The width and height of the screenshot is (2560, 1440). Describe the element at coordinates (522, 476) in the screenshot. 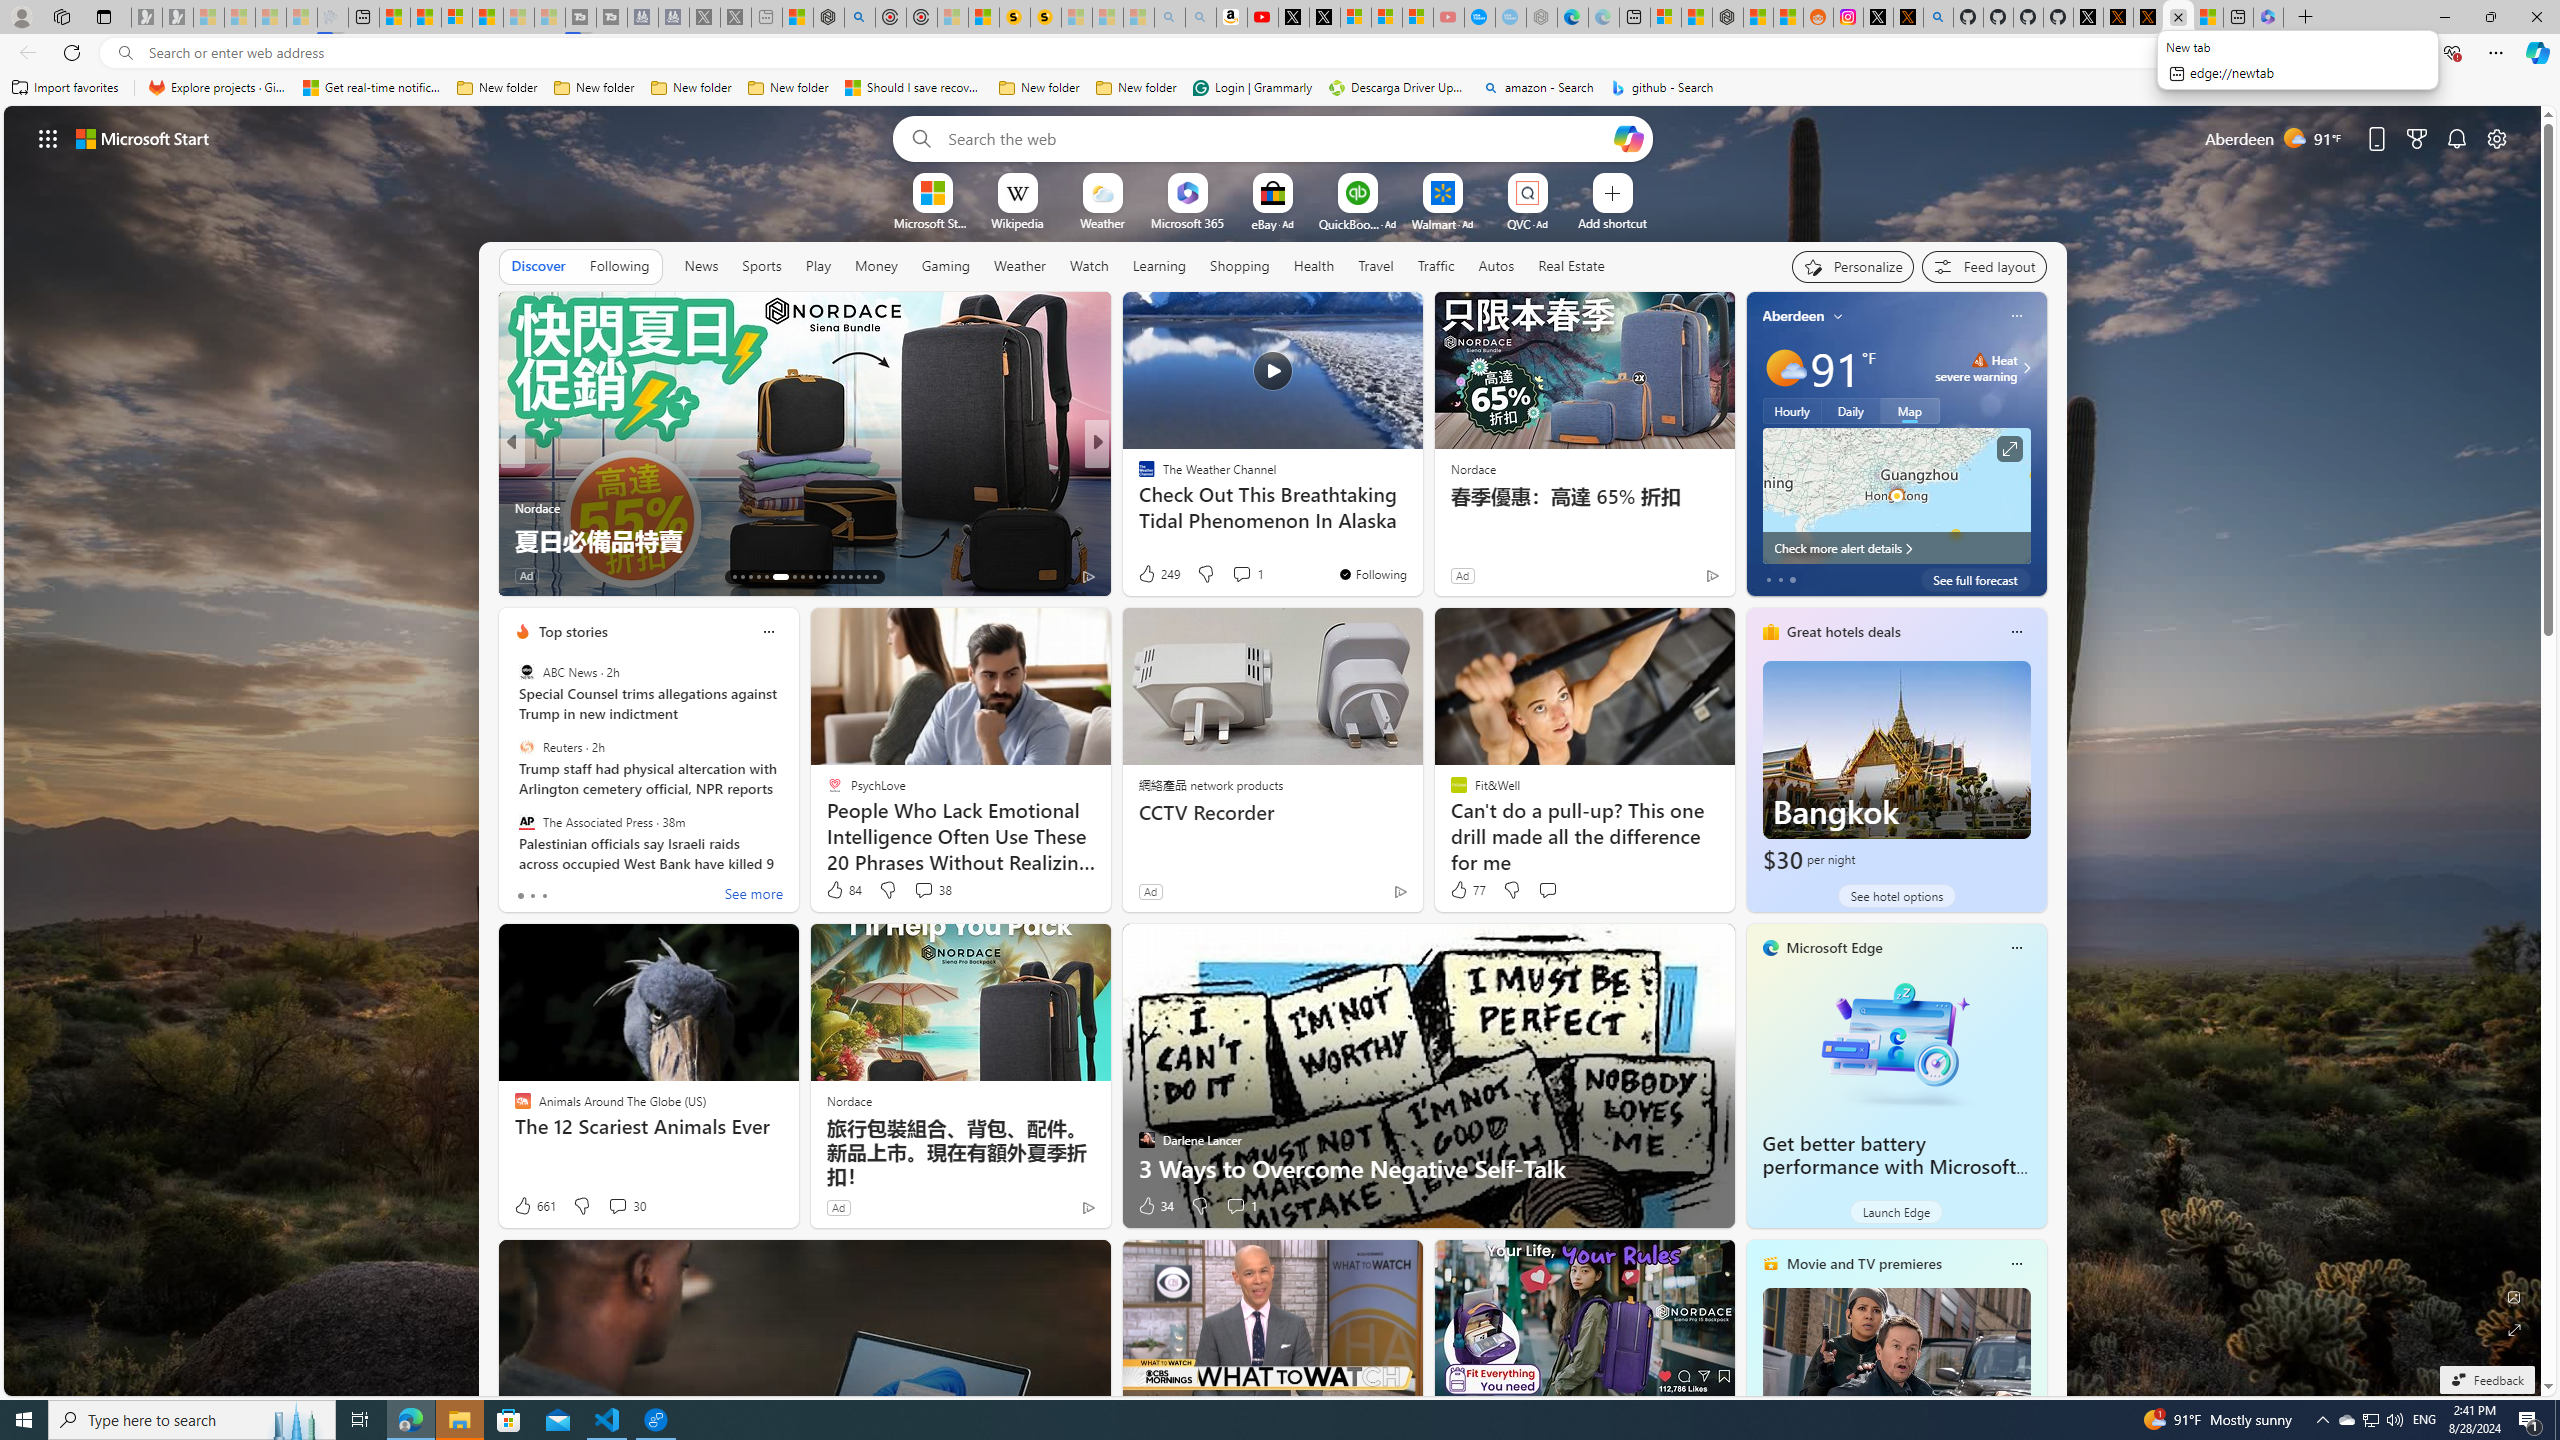

I see `CNBC` at that location.